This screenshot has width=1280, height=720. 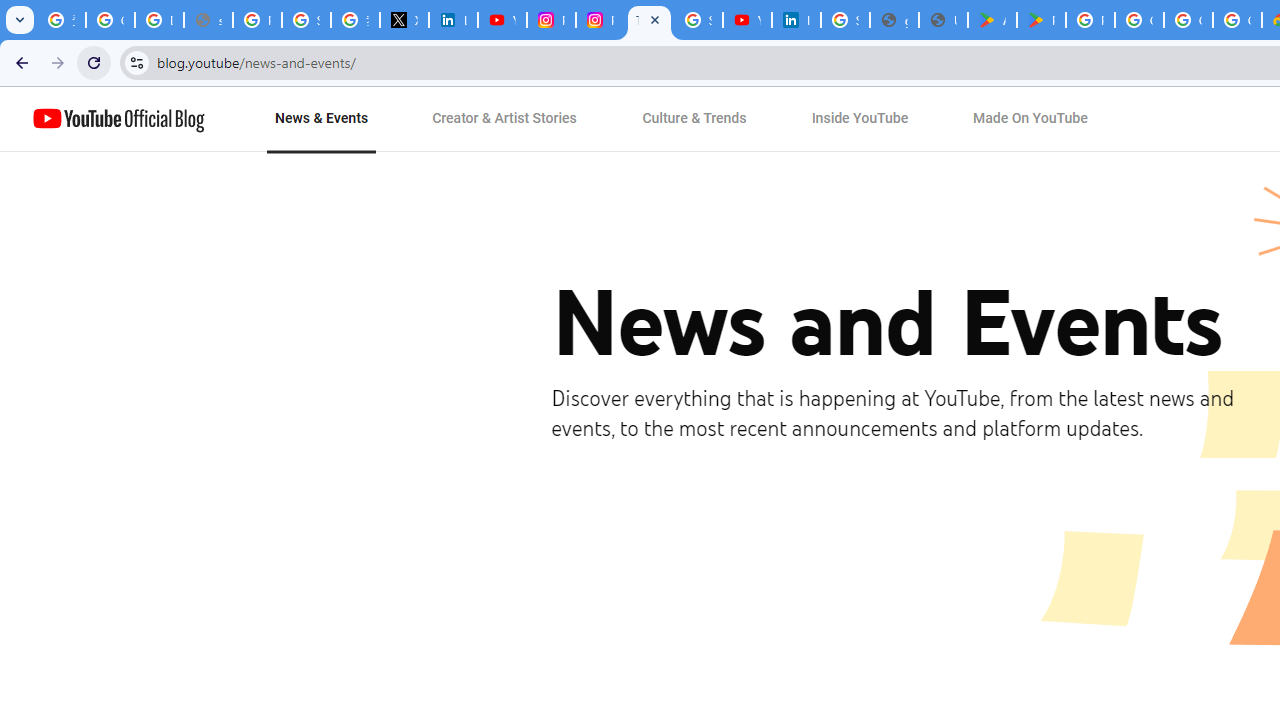 What do you see at coordinates (118, 119) in the screenshot?
I see `YouTube Official Blog logo` at bounding box center [118, 119].